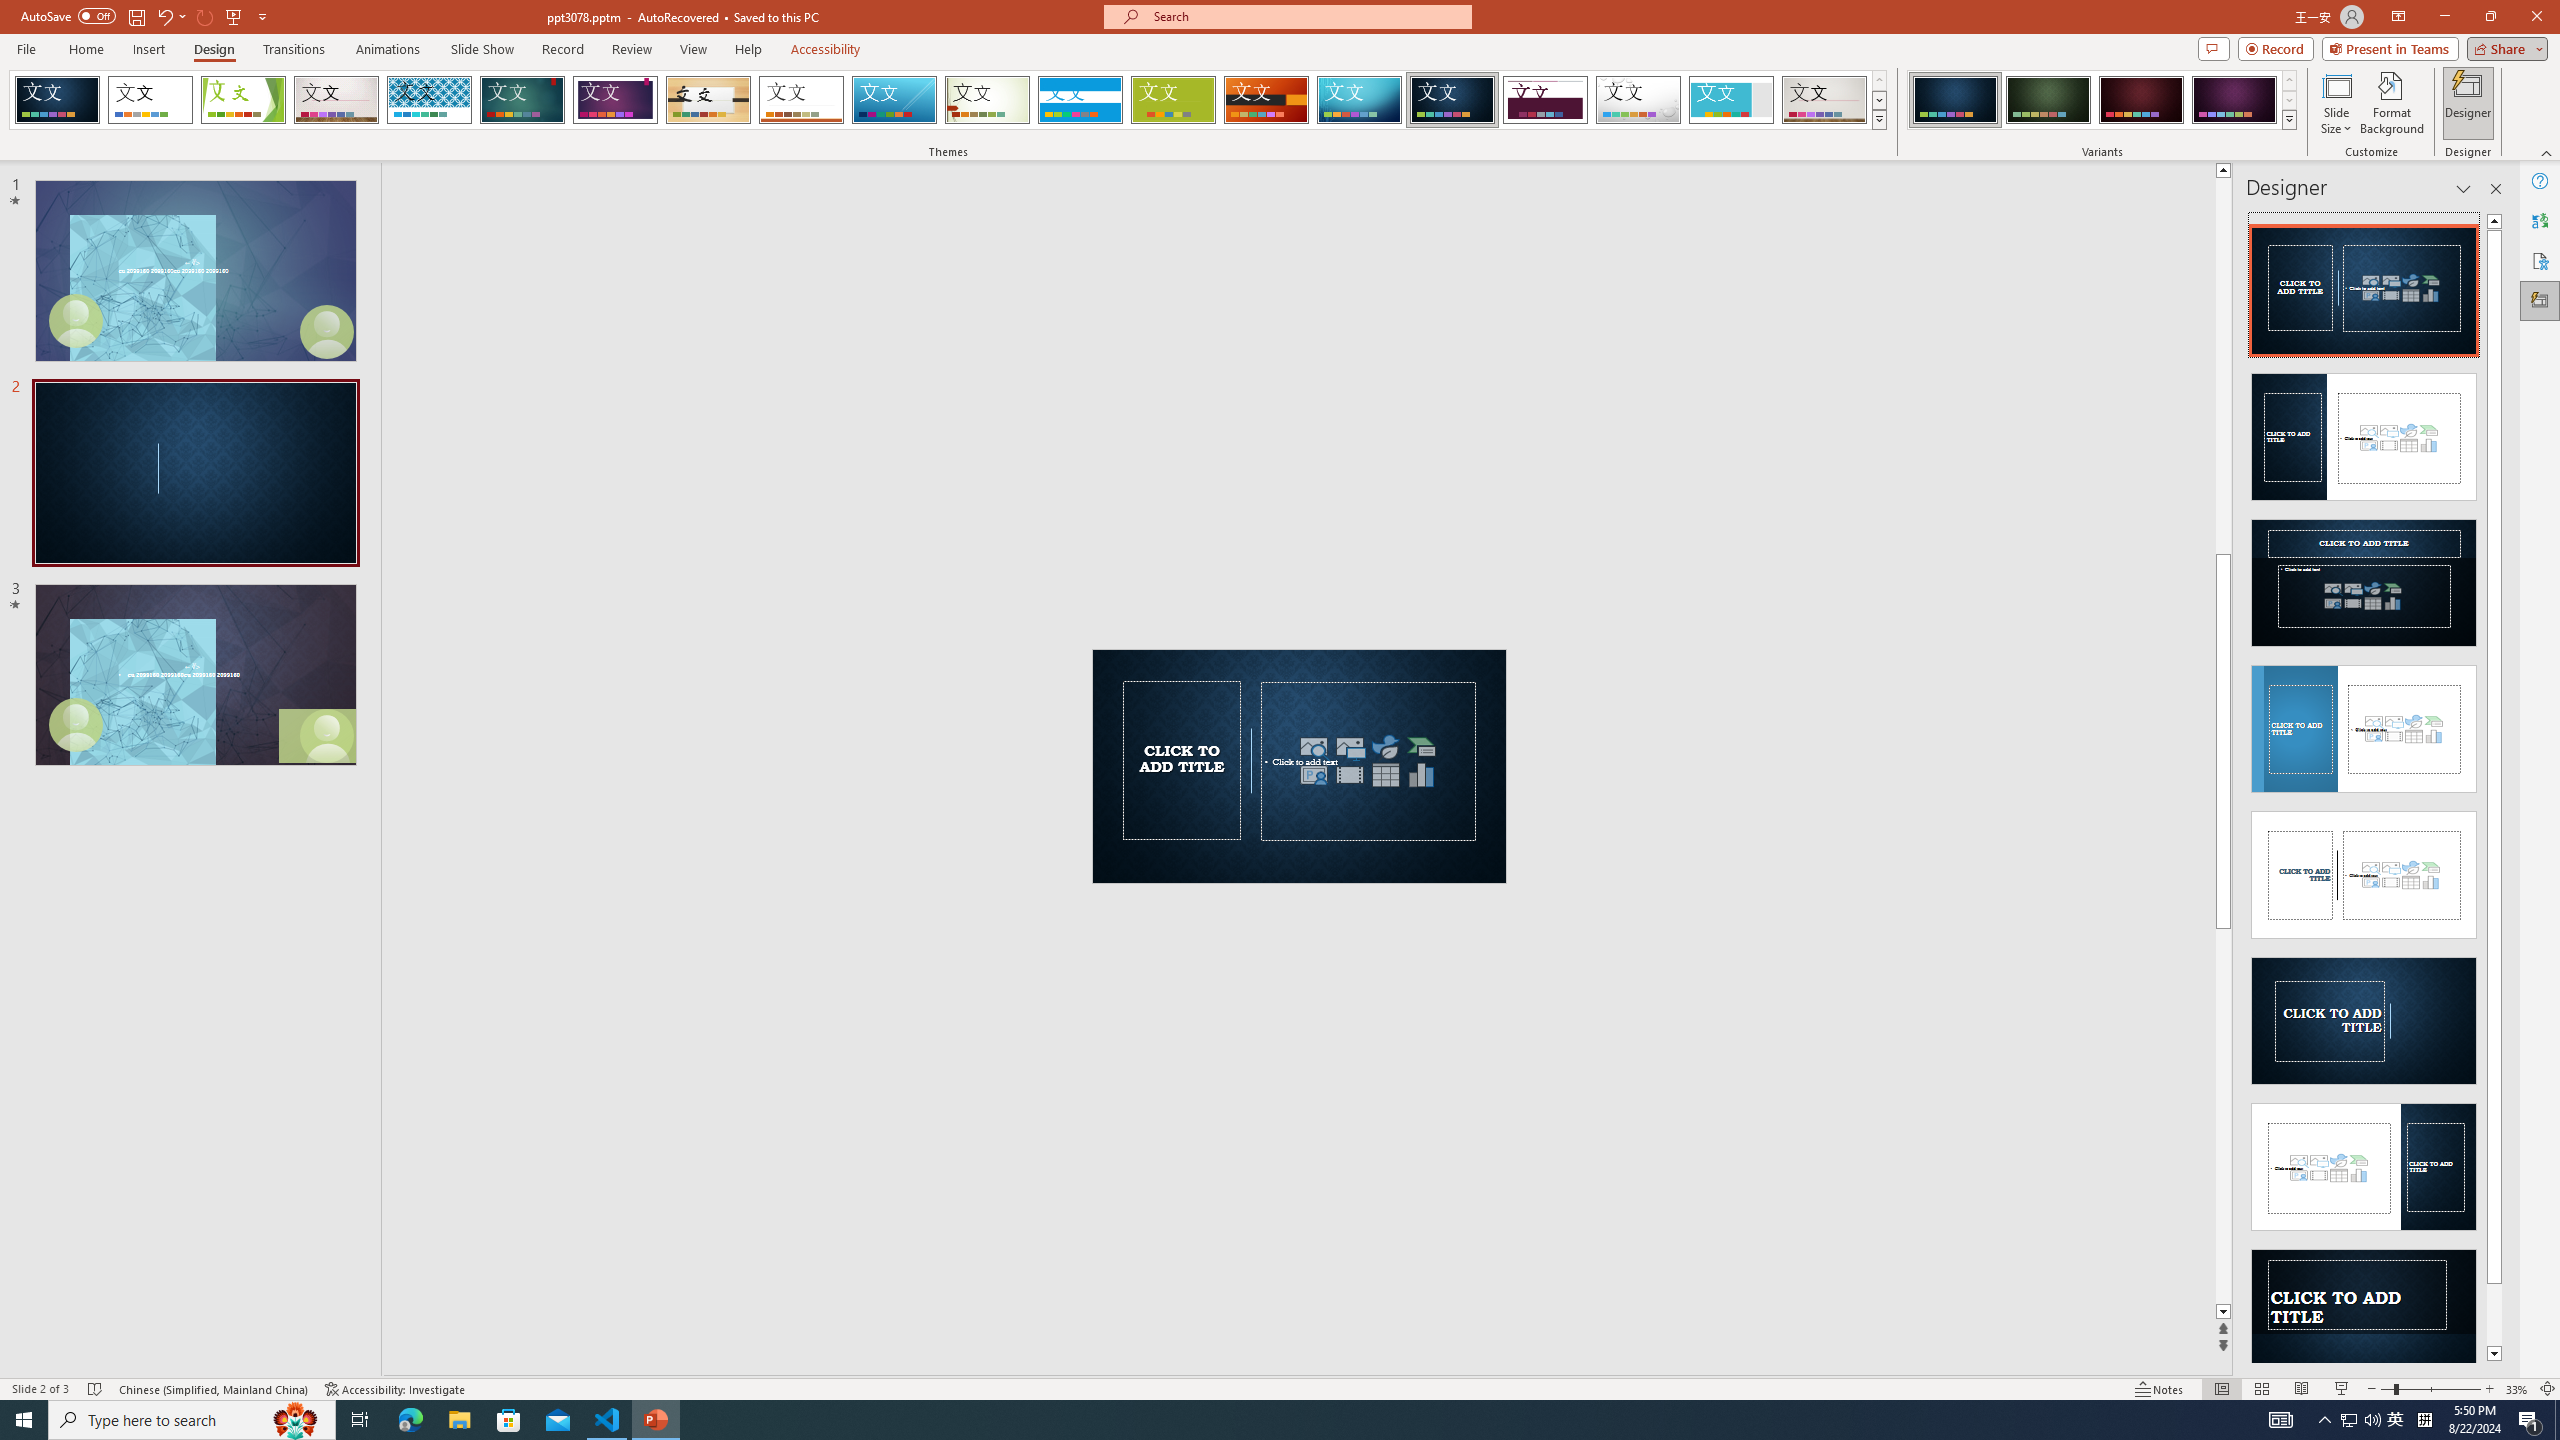  I want to click on Zoom 33%, so click(2517, 1389).